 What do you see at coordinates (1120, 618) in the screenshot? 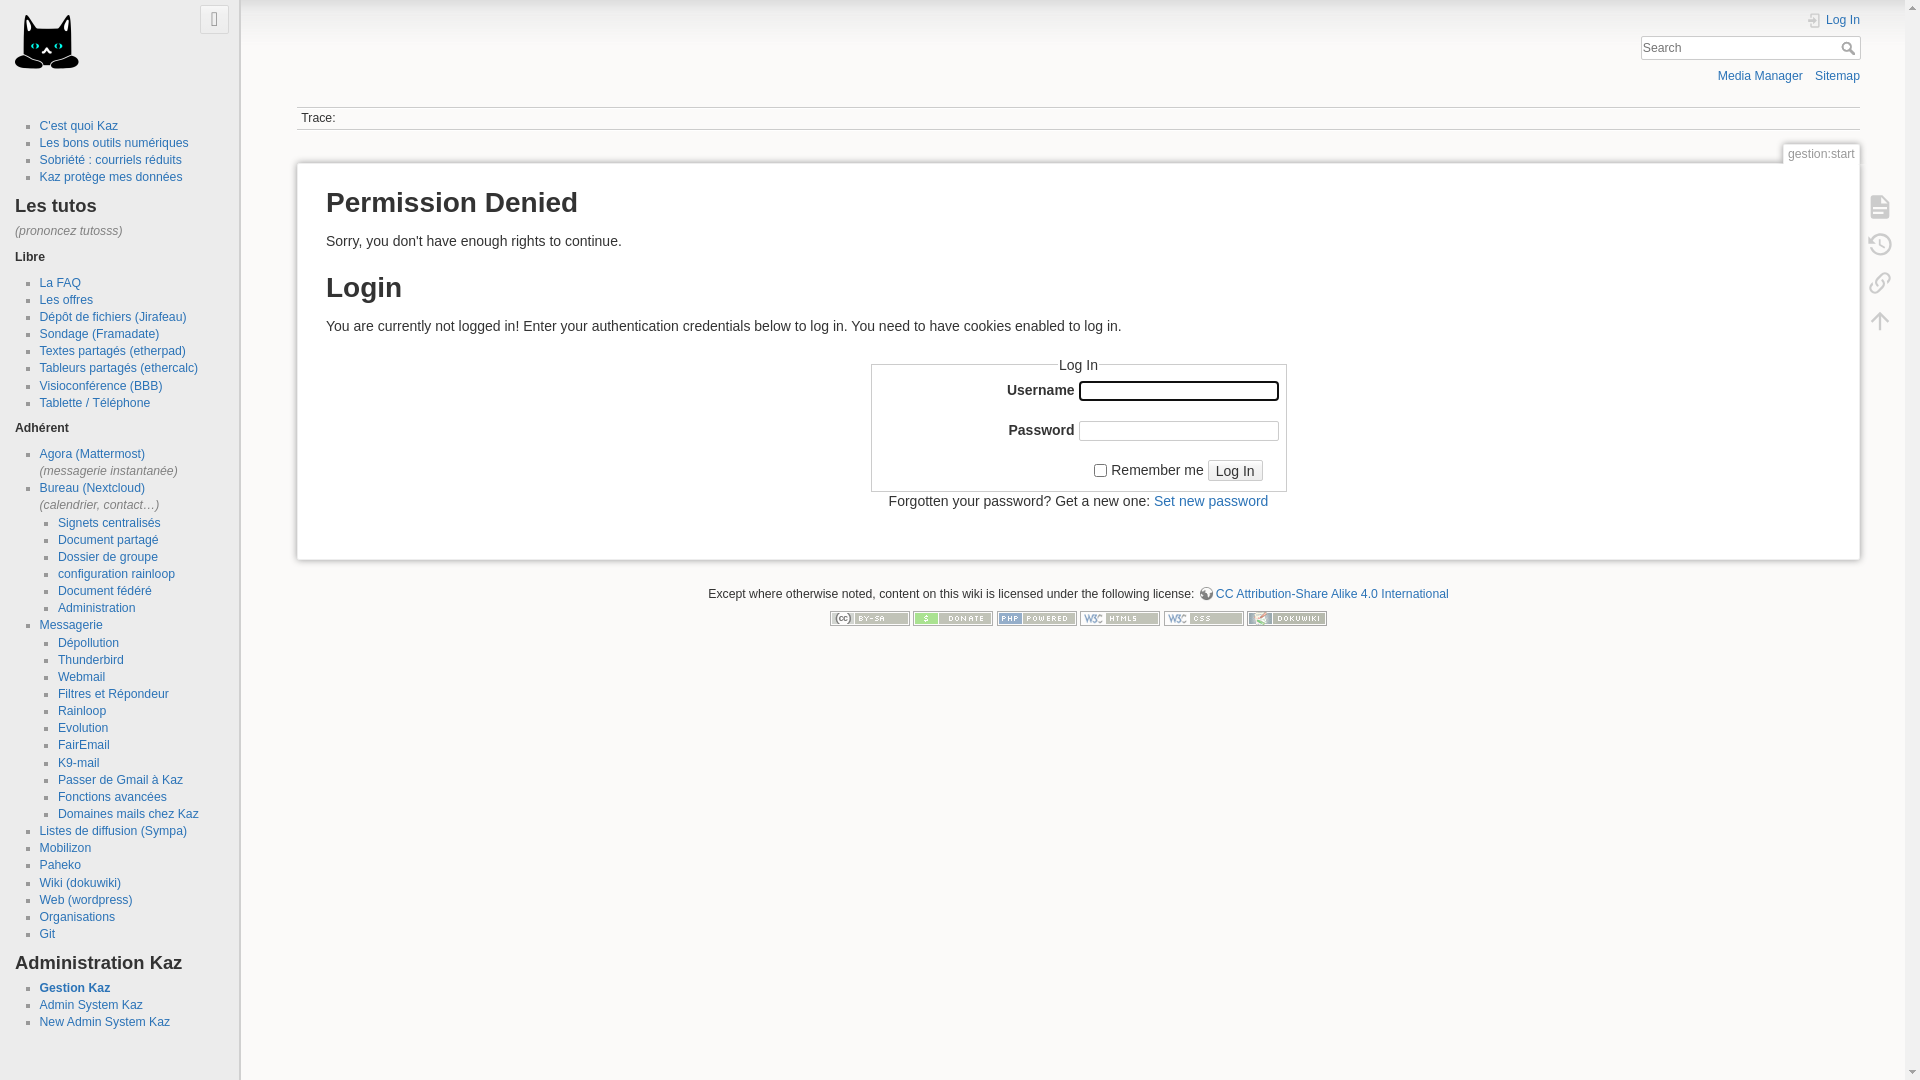
I see `Valid HTML5` at bounding box center [1120, 618].